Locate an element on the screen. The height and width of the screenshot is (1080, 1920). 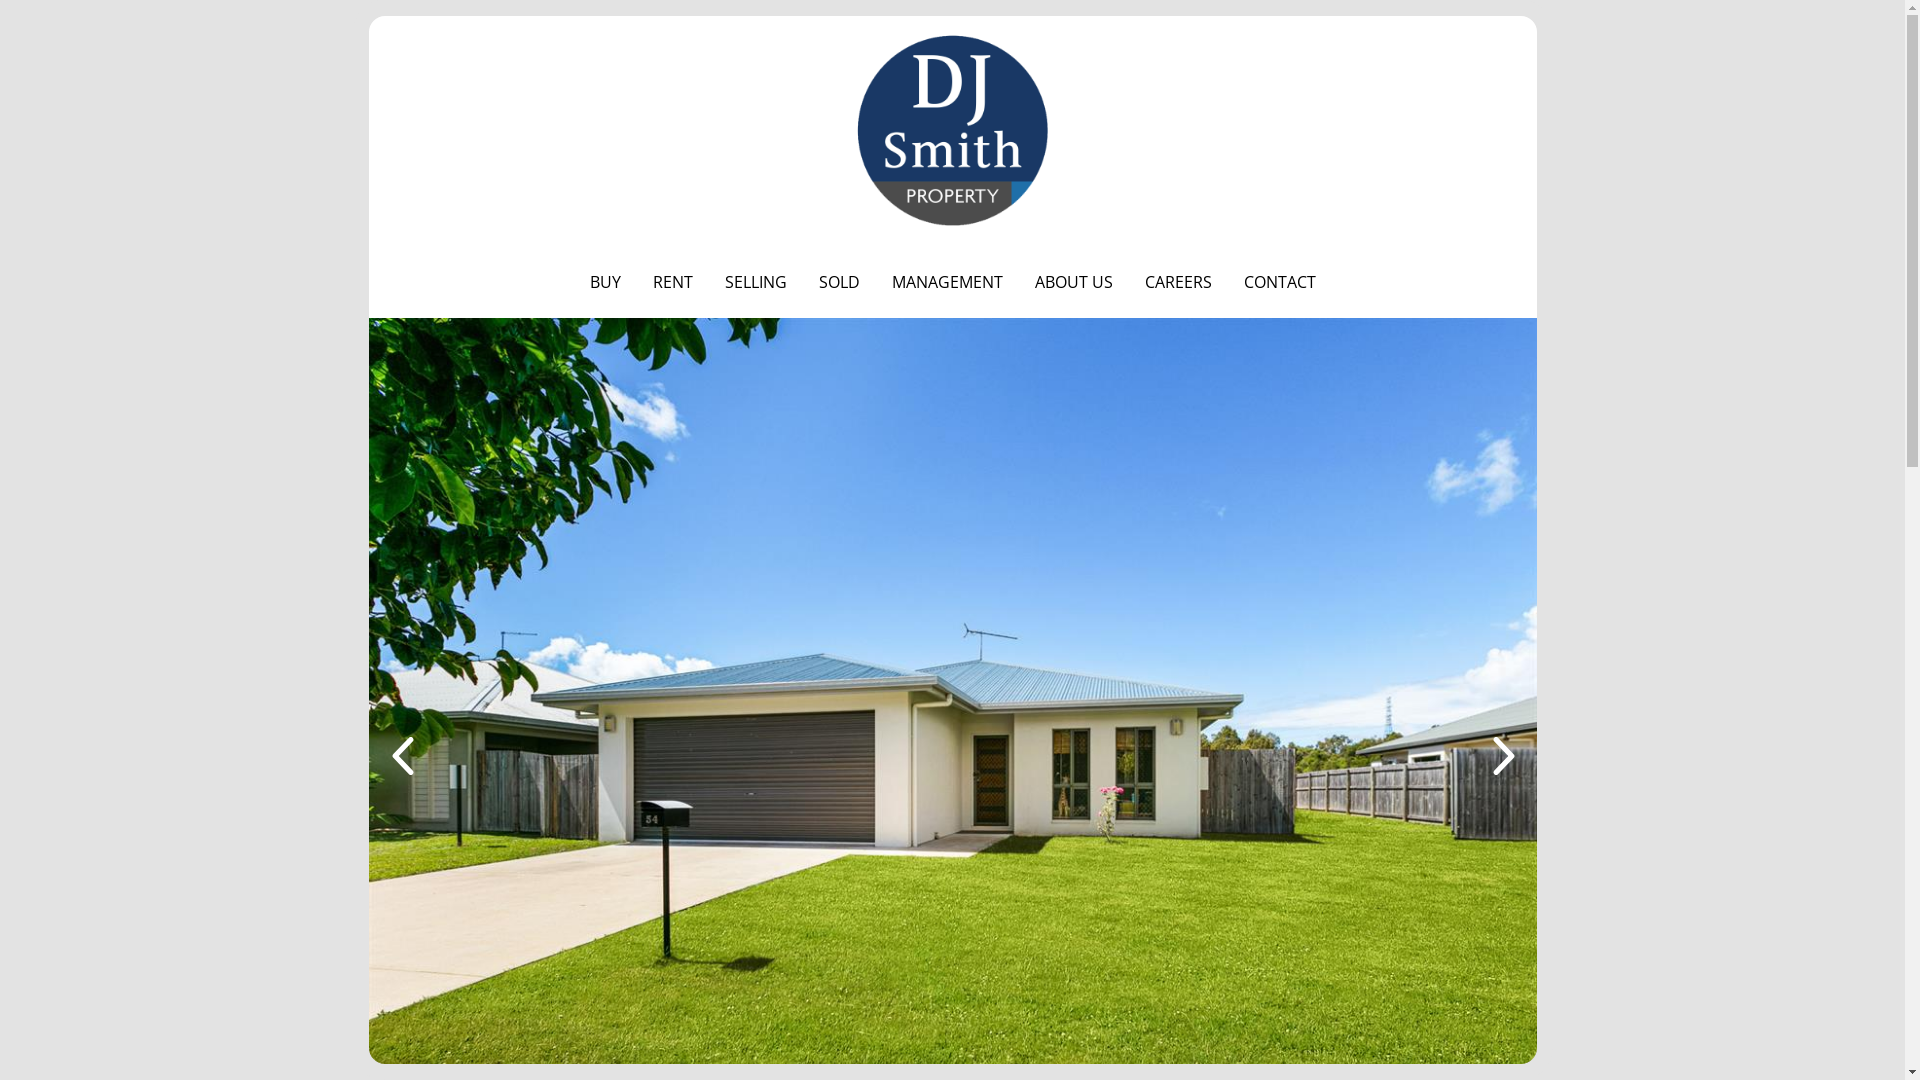
CONTACT is located at coordinates (1280, 282).